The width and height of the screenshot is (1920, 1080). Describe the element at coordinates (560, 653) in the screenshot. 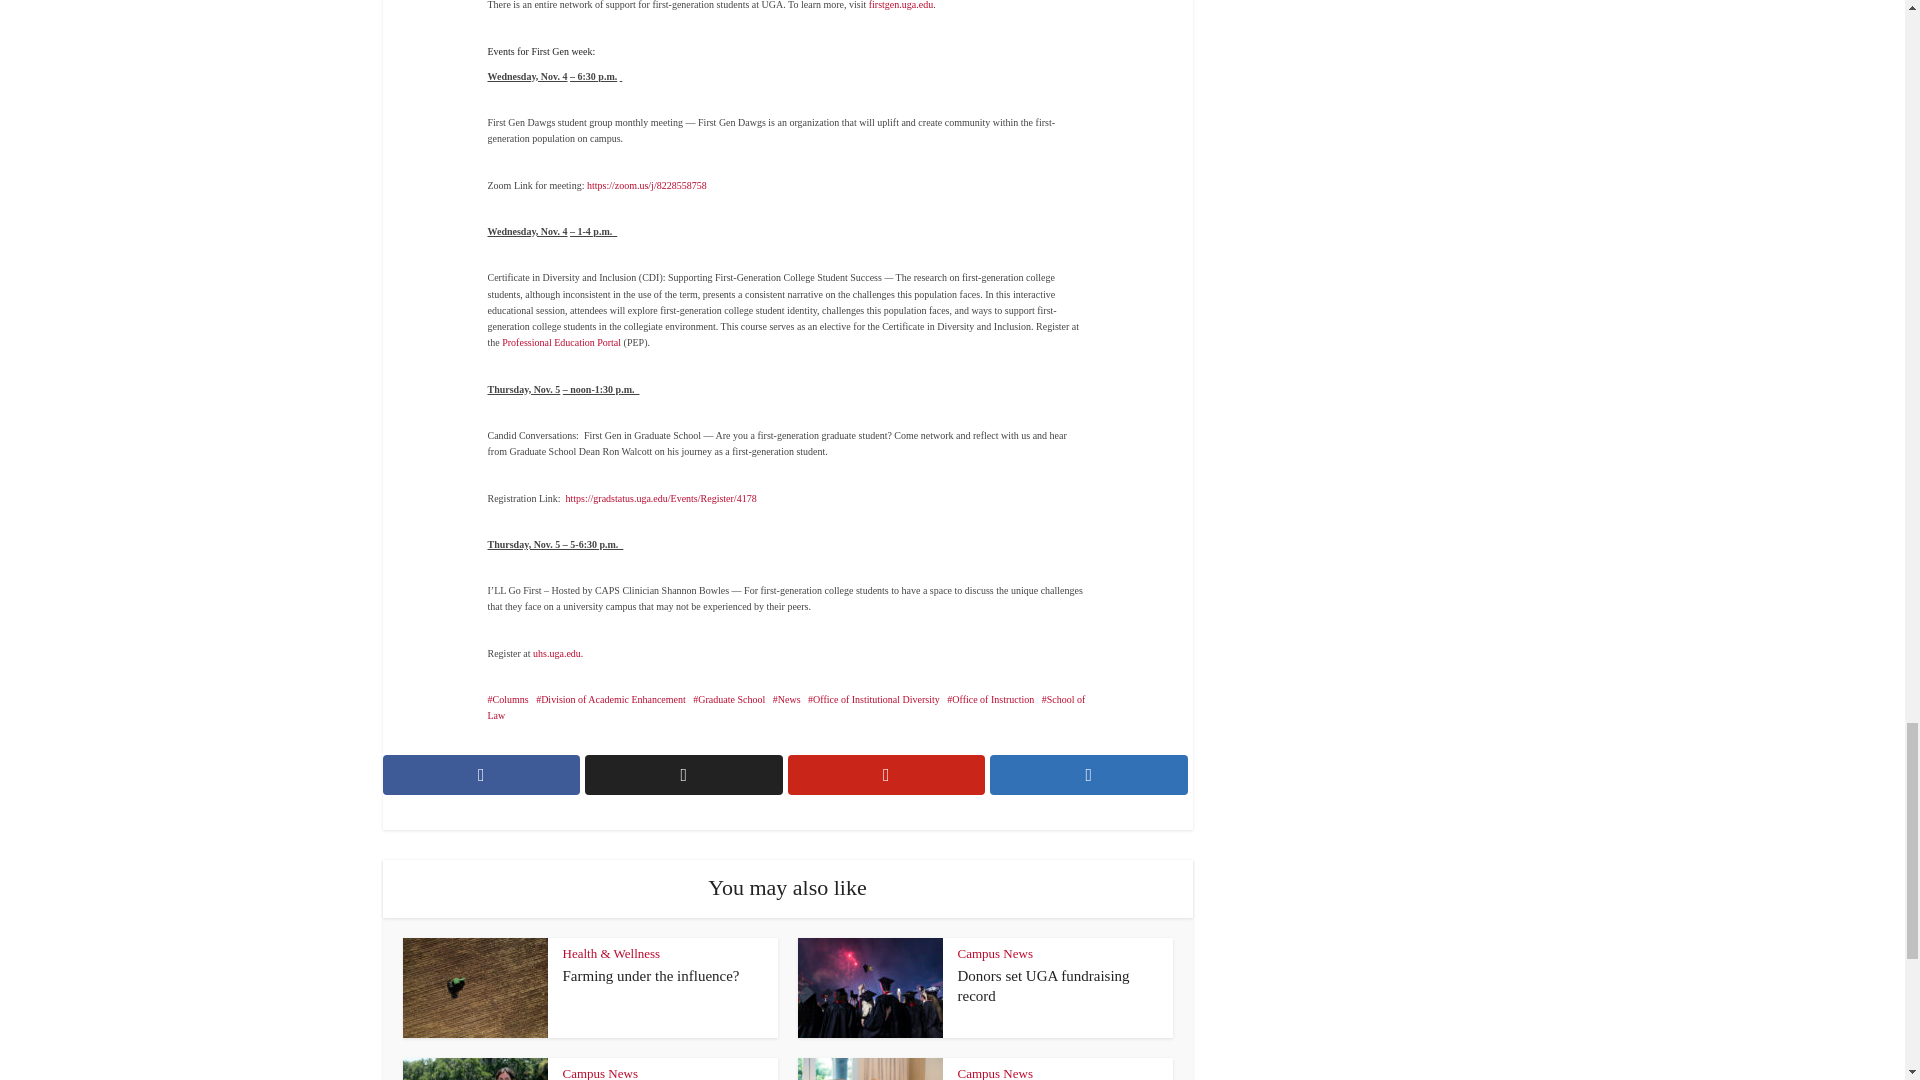

I see `uhs.uga.edu.  ` at that location.